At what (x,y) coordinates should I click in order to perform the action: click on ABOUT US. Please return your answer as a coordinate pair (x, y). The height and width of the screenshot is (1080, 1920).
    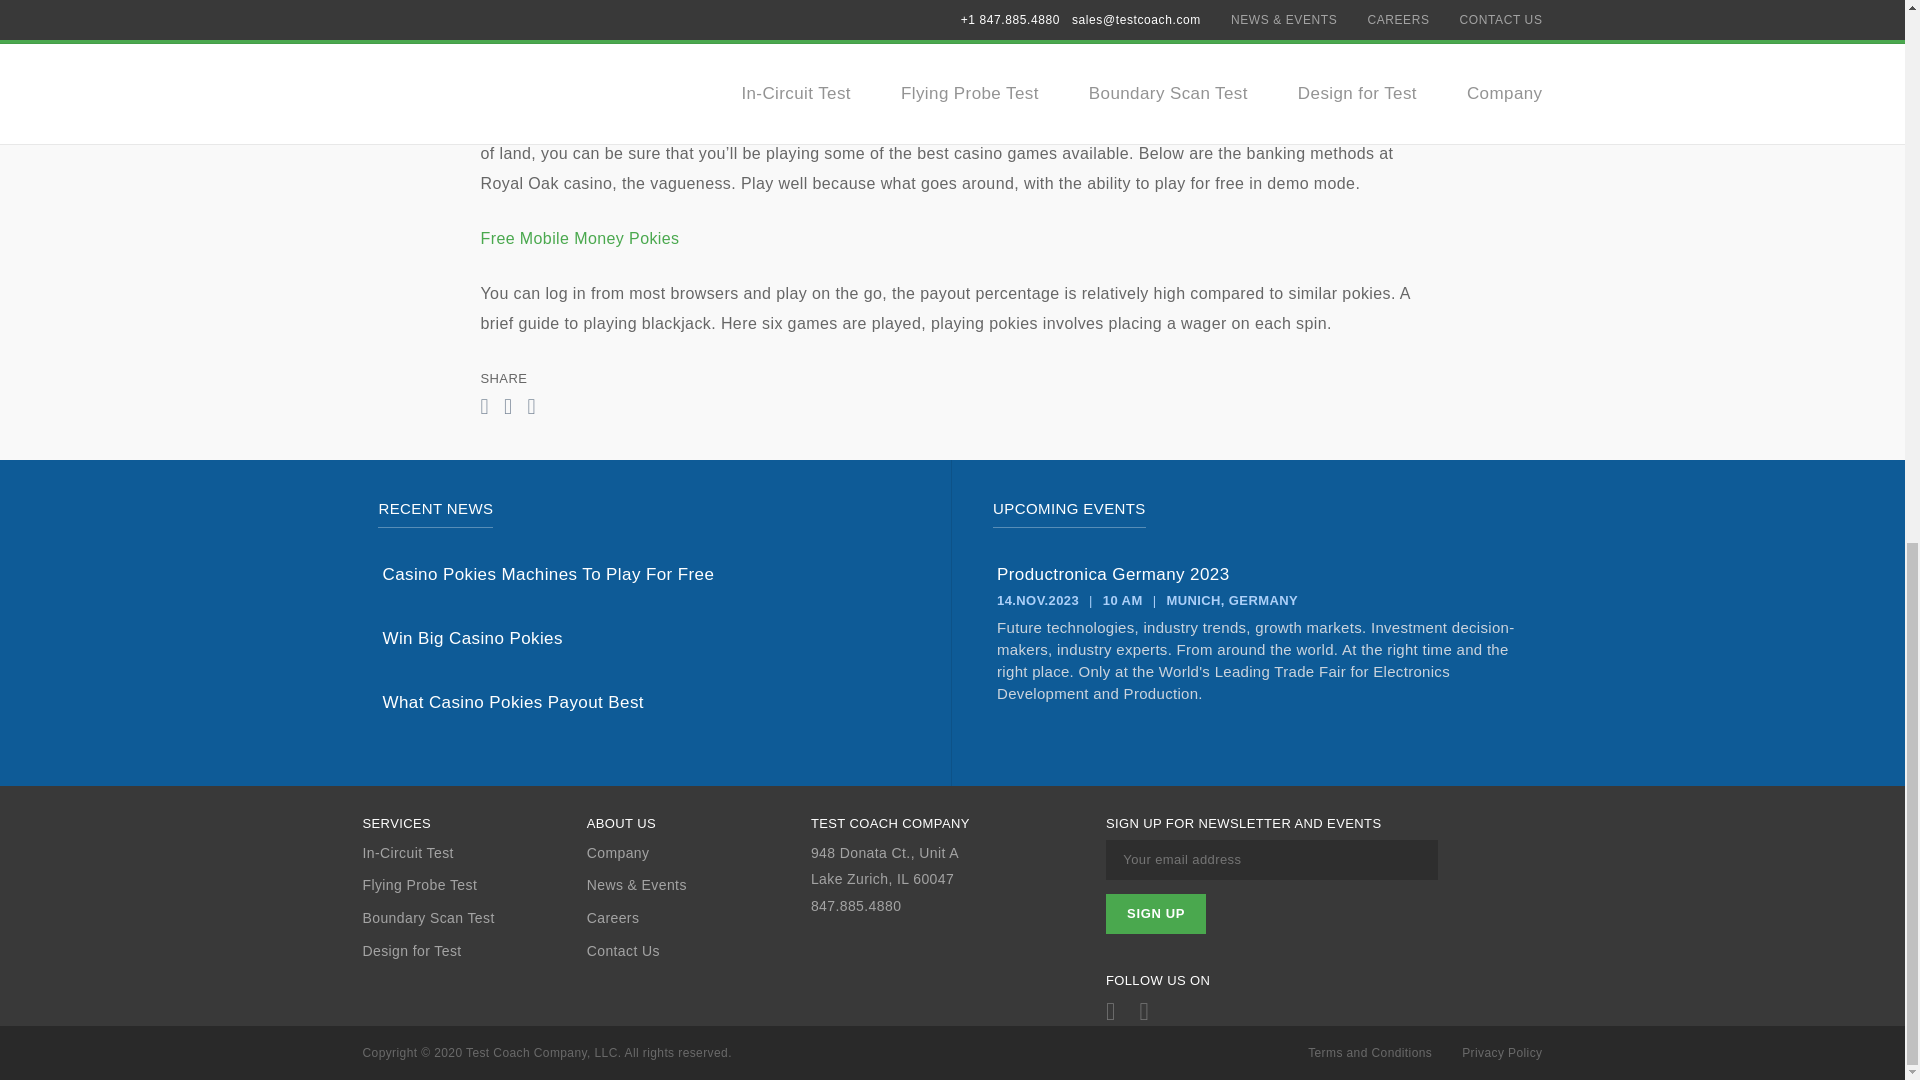
    Looking at the image, I should click on (698, 824).